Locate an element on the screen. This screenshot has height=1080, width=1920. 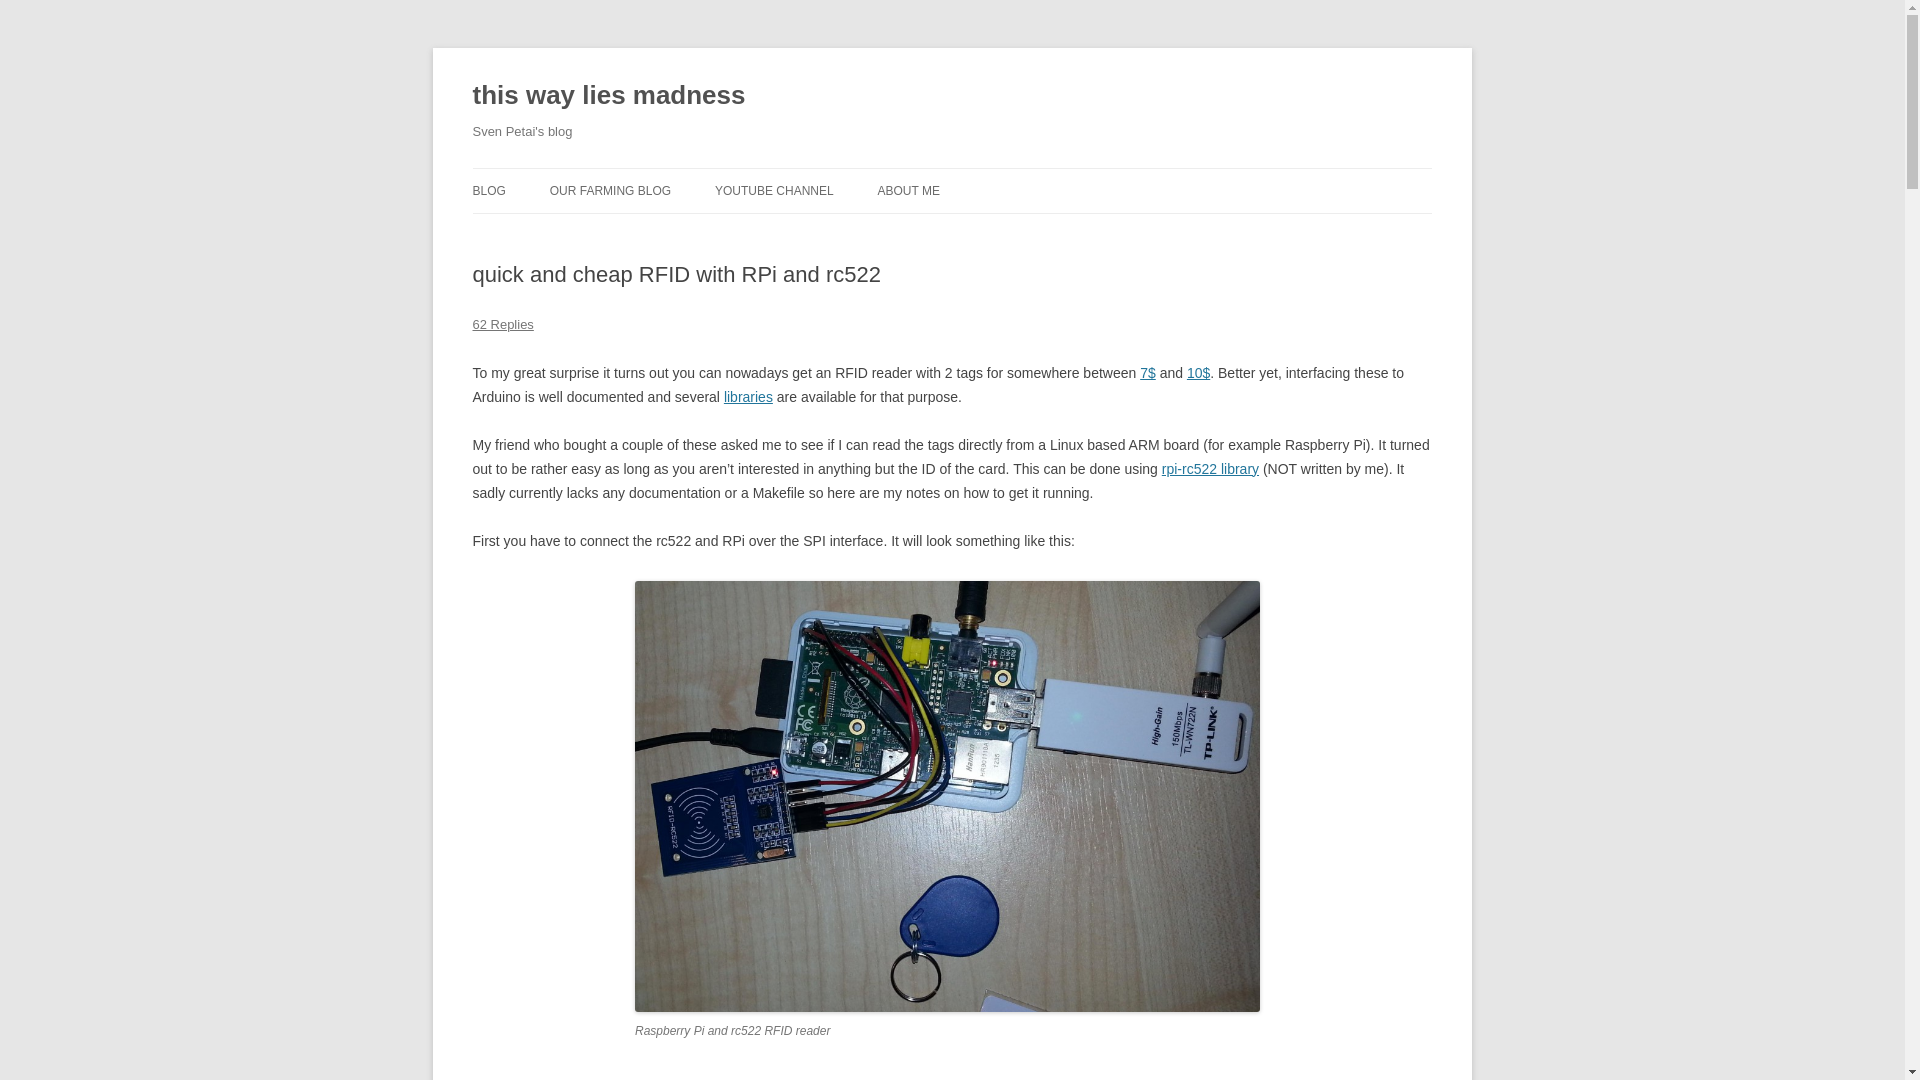
OUR FARMING BLOG is located at coordinates (610, 190).